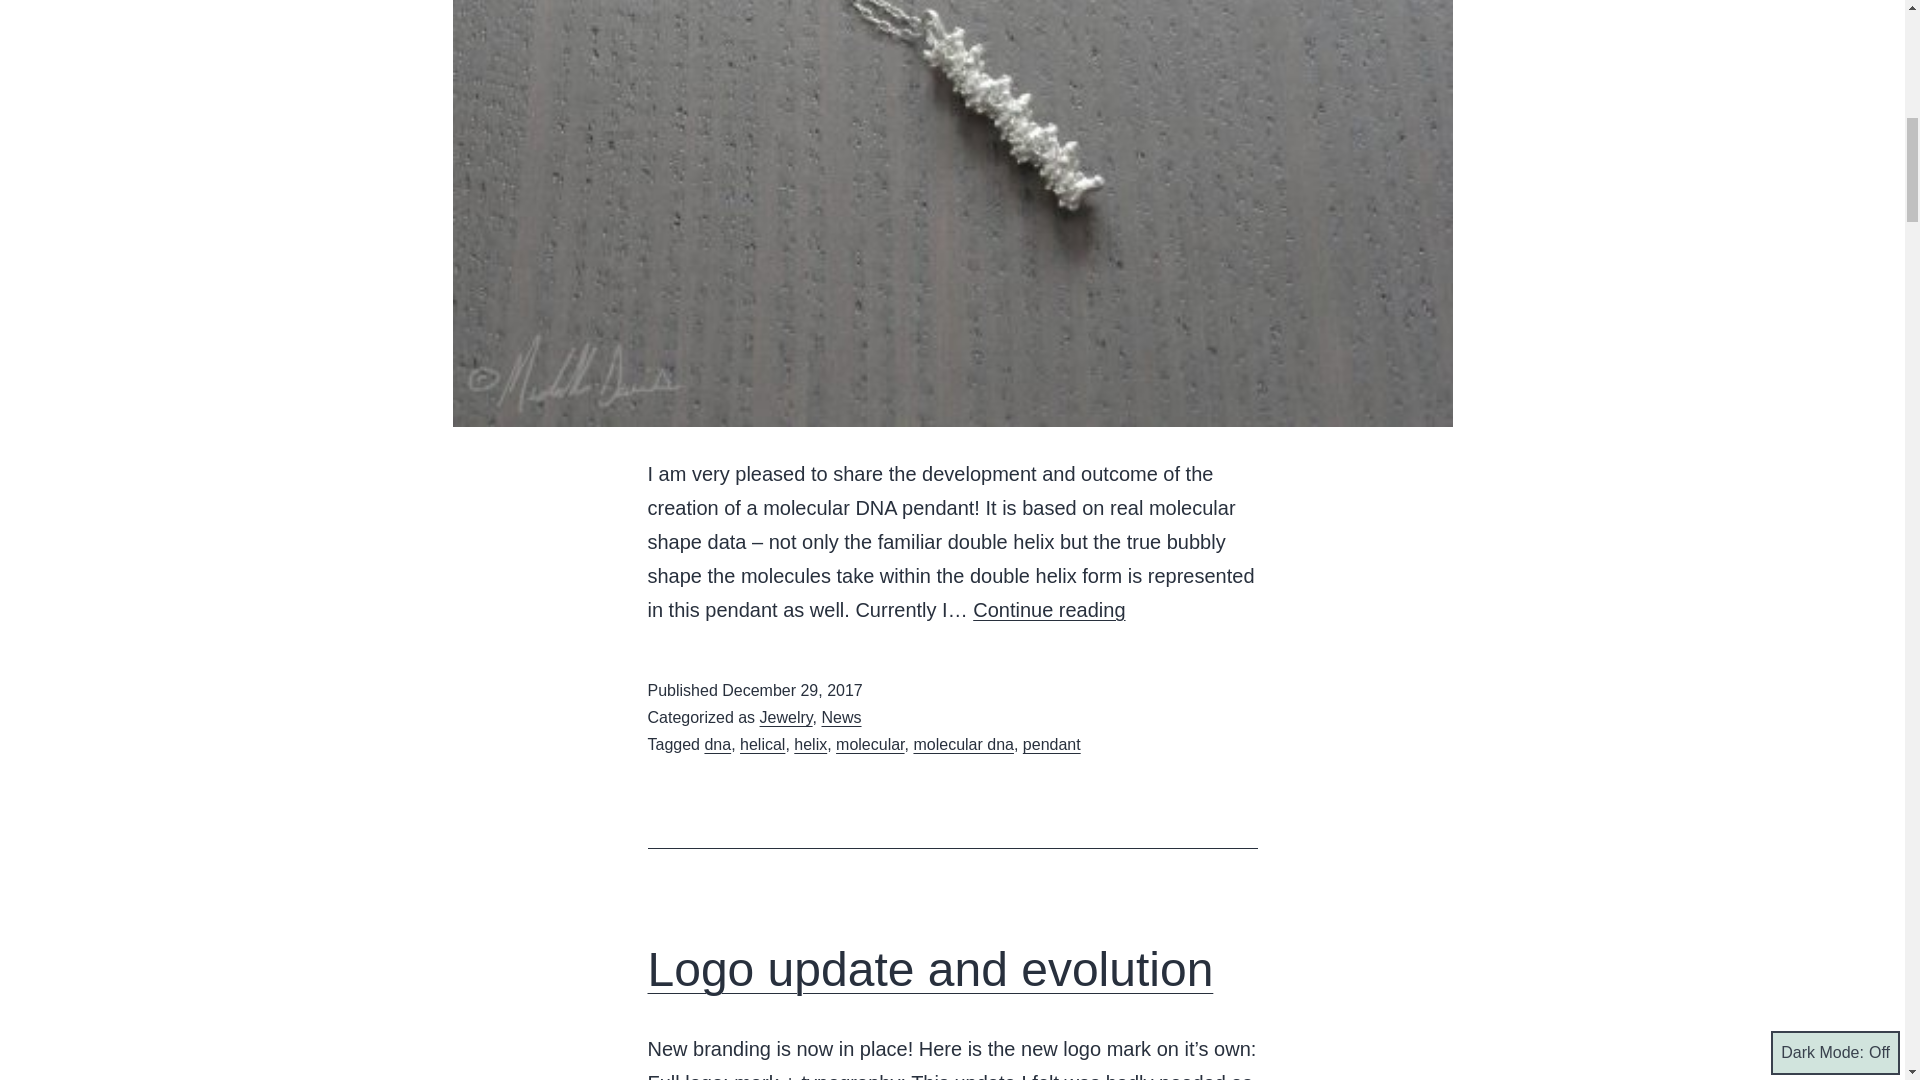  What do you see at coordinates (762, 744) in the screenshot?
I see `helical` at bounding box center [762, 744].